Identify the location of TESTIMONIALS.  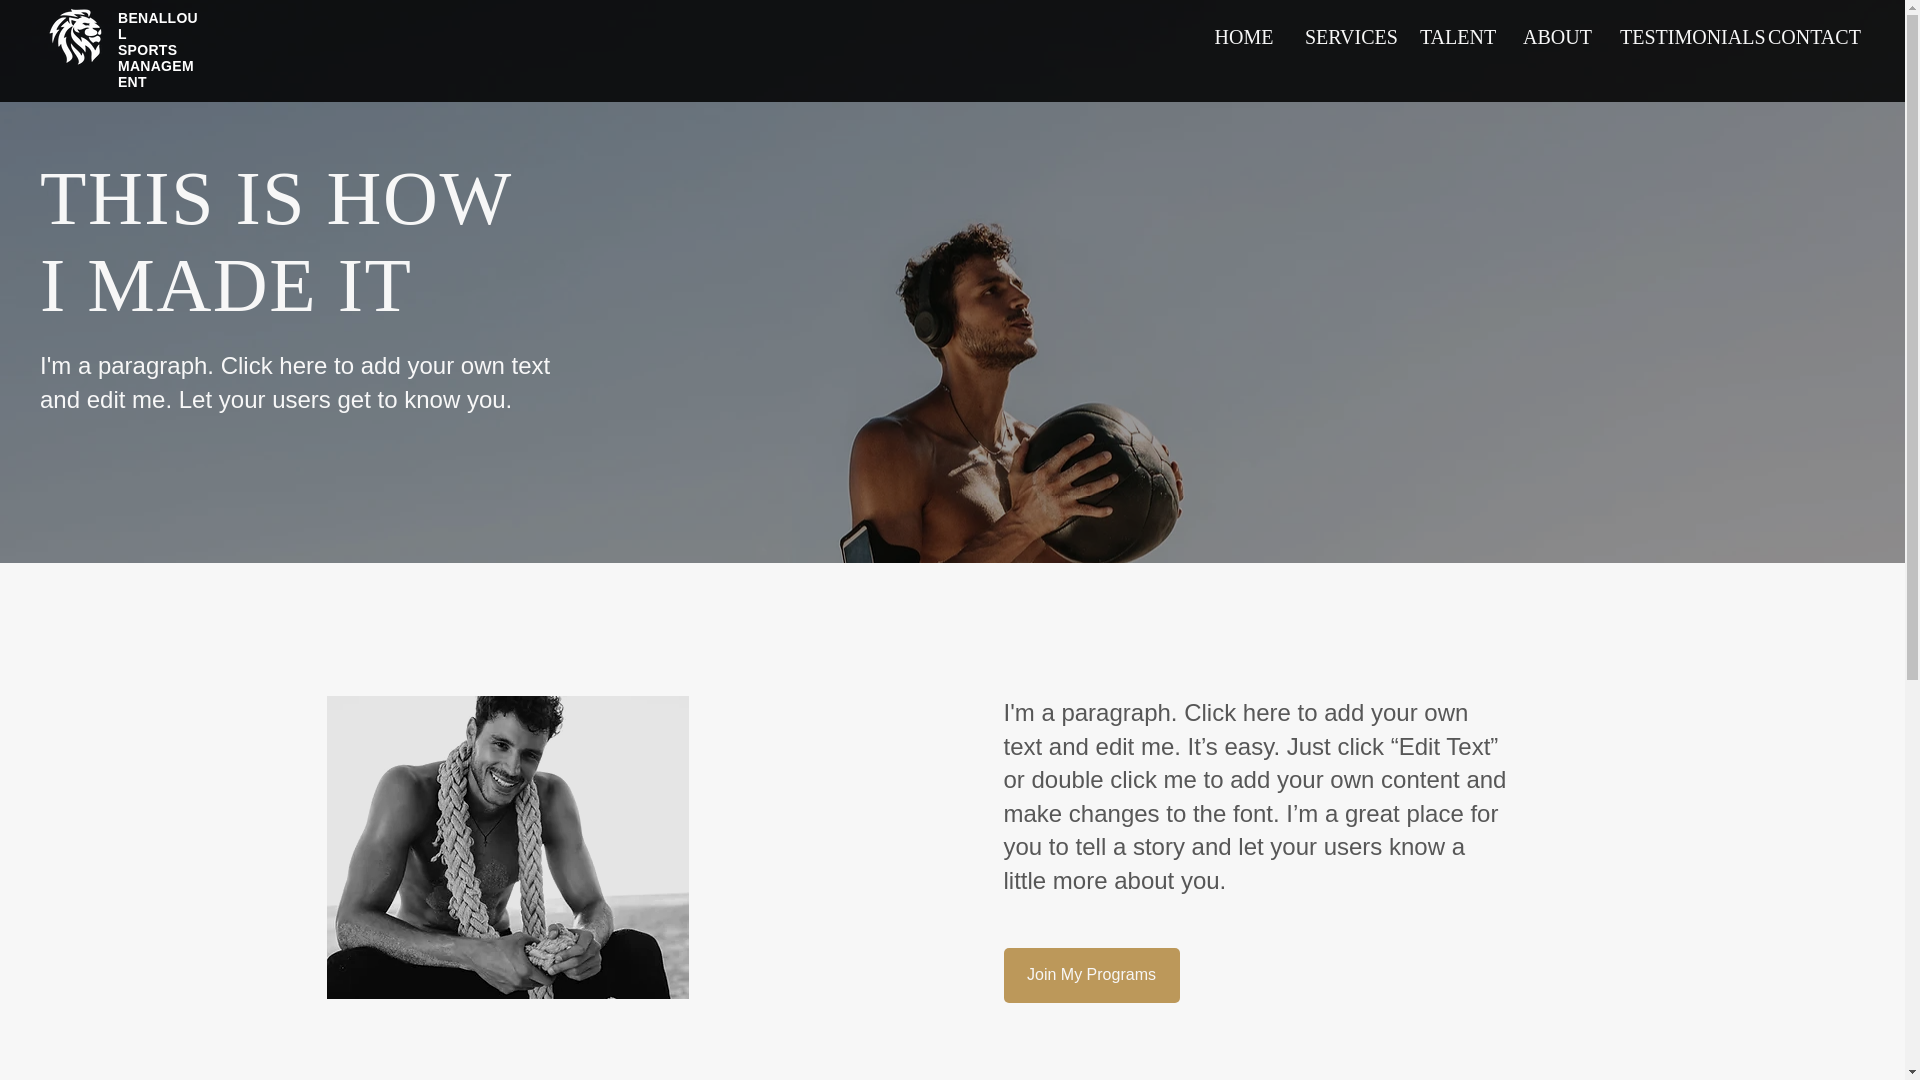
(1677, 36).